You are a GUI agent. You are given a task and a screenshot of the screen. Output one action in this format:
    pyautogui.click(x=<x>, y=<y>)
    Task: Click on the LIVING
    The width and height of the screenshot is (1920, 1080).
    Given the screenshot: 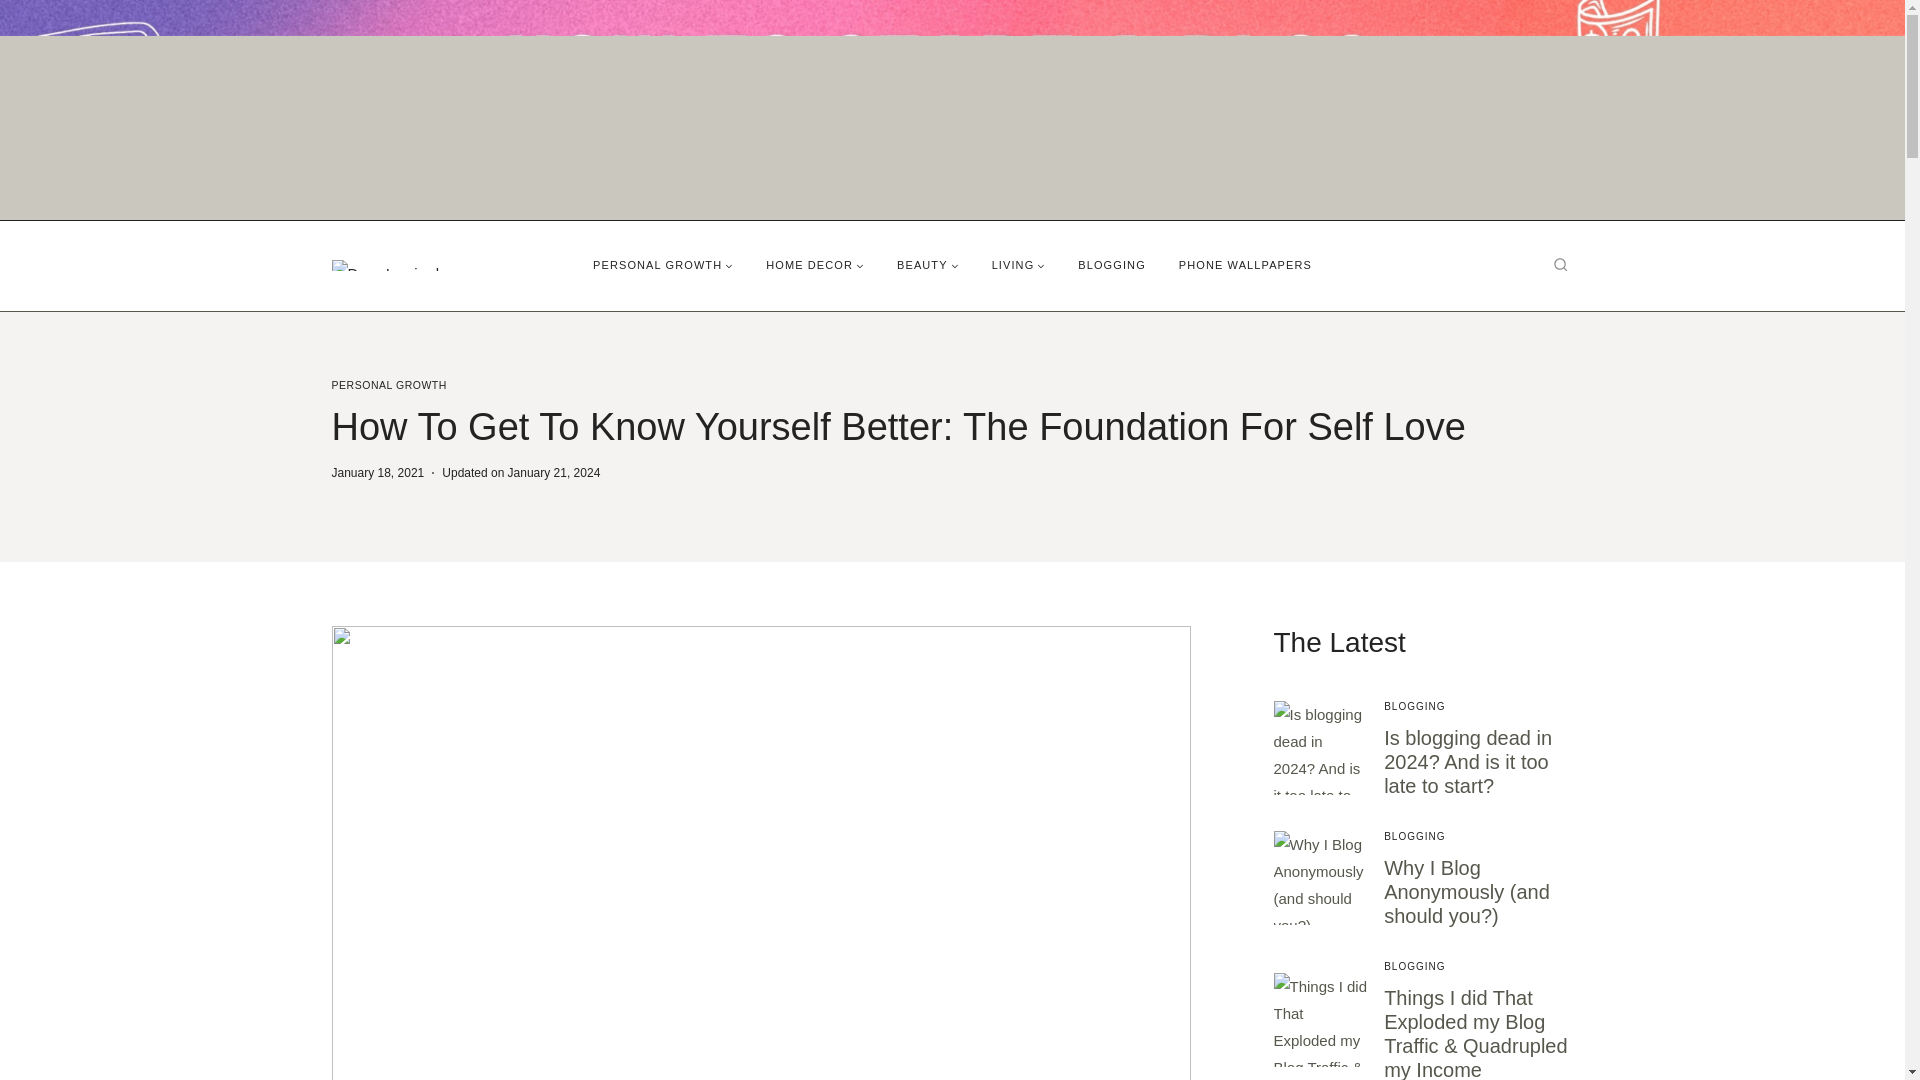 What is the action you would take?
    pyautogui.click(x=1018, y=265)
    